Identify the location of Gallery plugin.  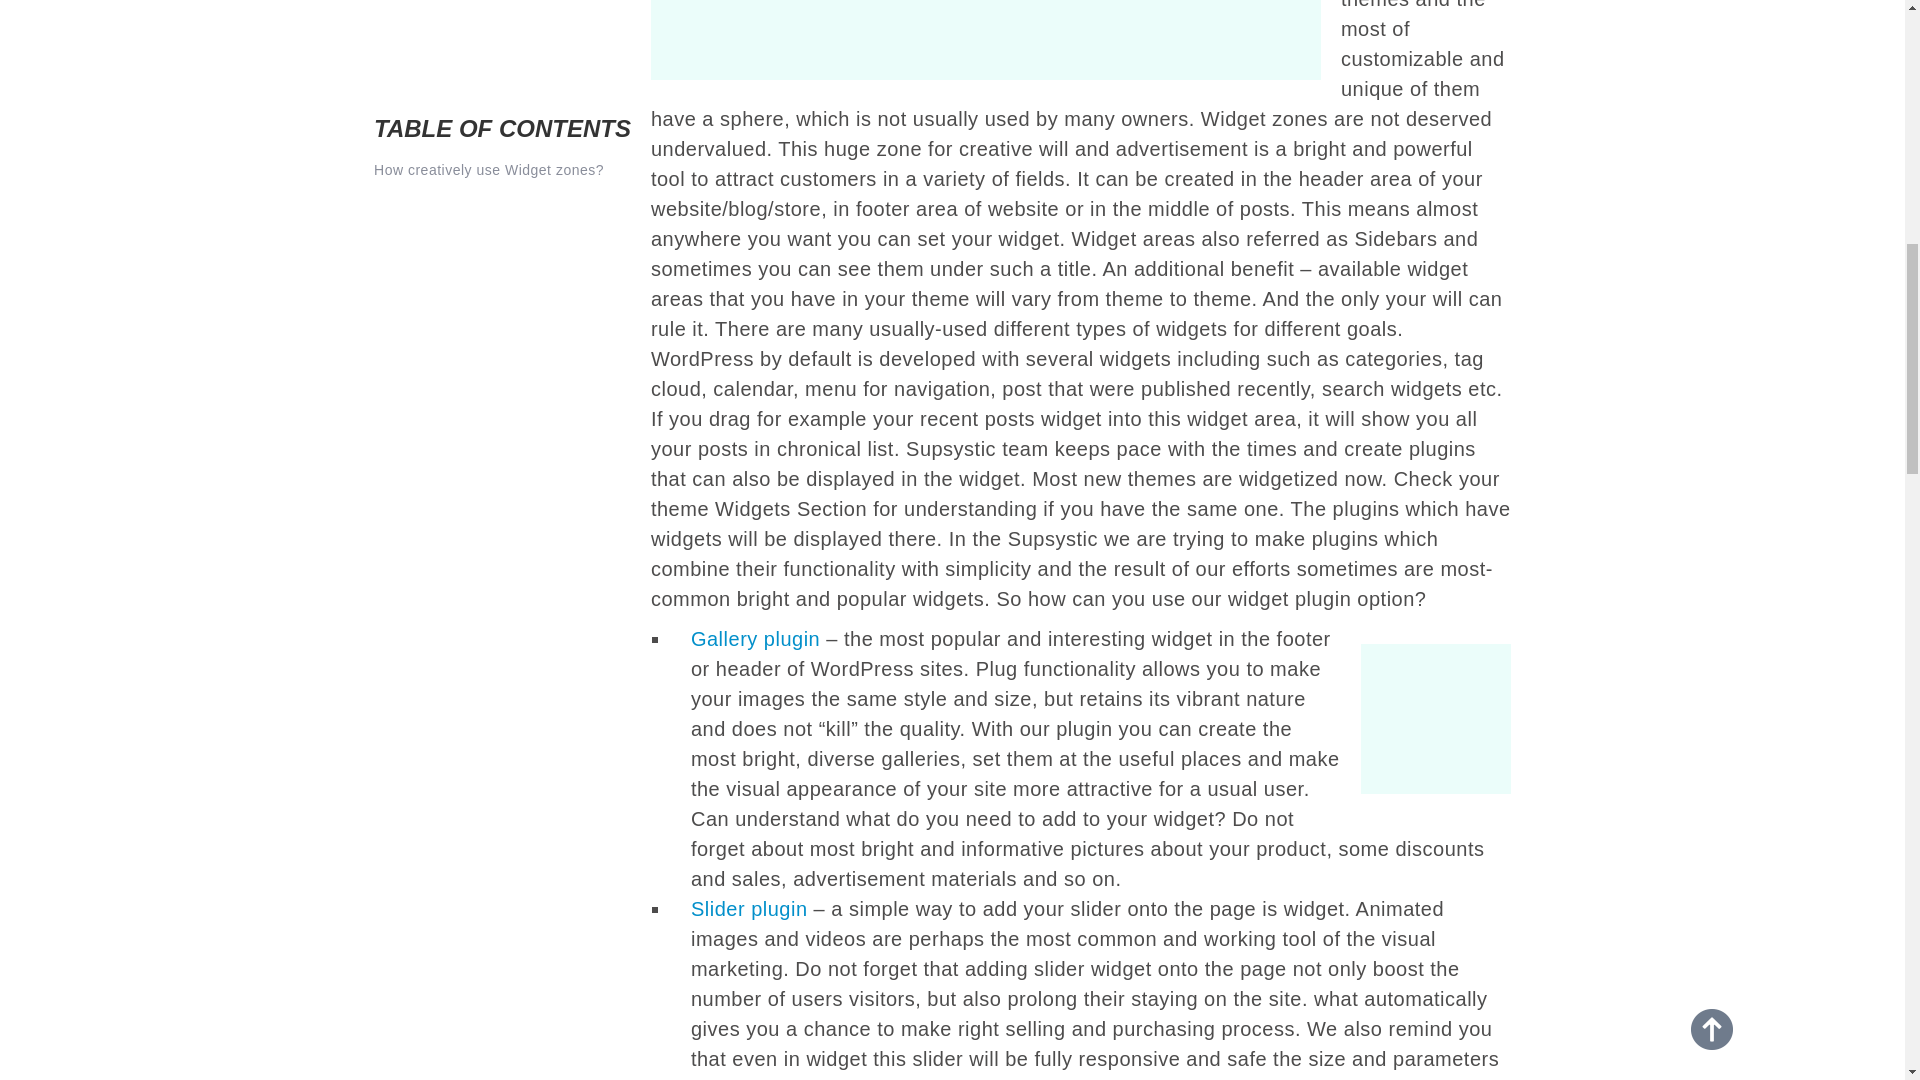
(755, 638).